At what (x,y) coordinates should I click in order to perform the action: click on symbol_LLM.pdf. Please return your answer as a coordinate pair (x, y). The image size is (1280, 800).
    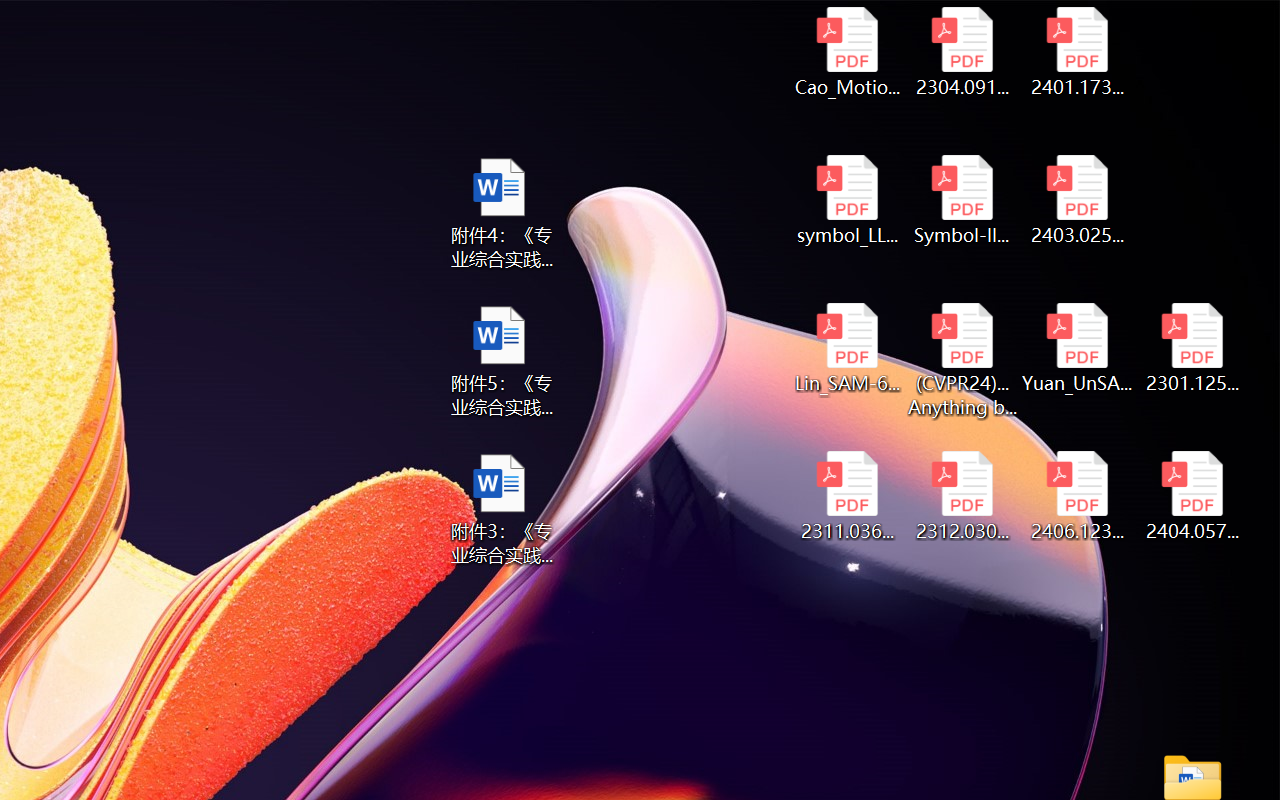
    Looking at the image, I should click on (846, 200).